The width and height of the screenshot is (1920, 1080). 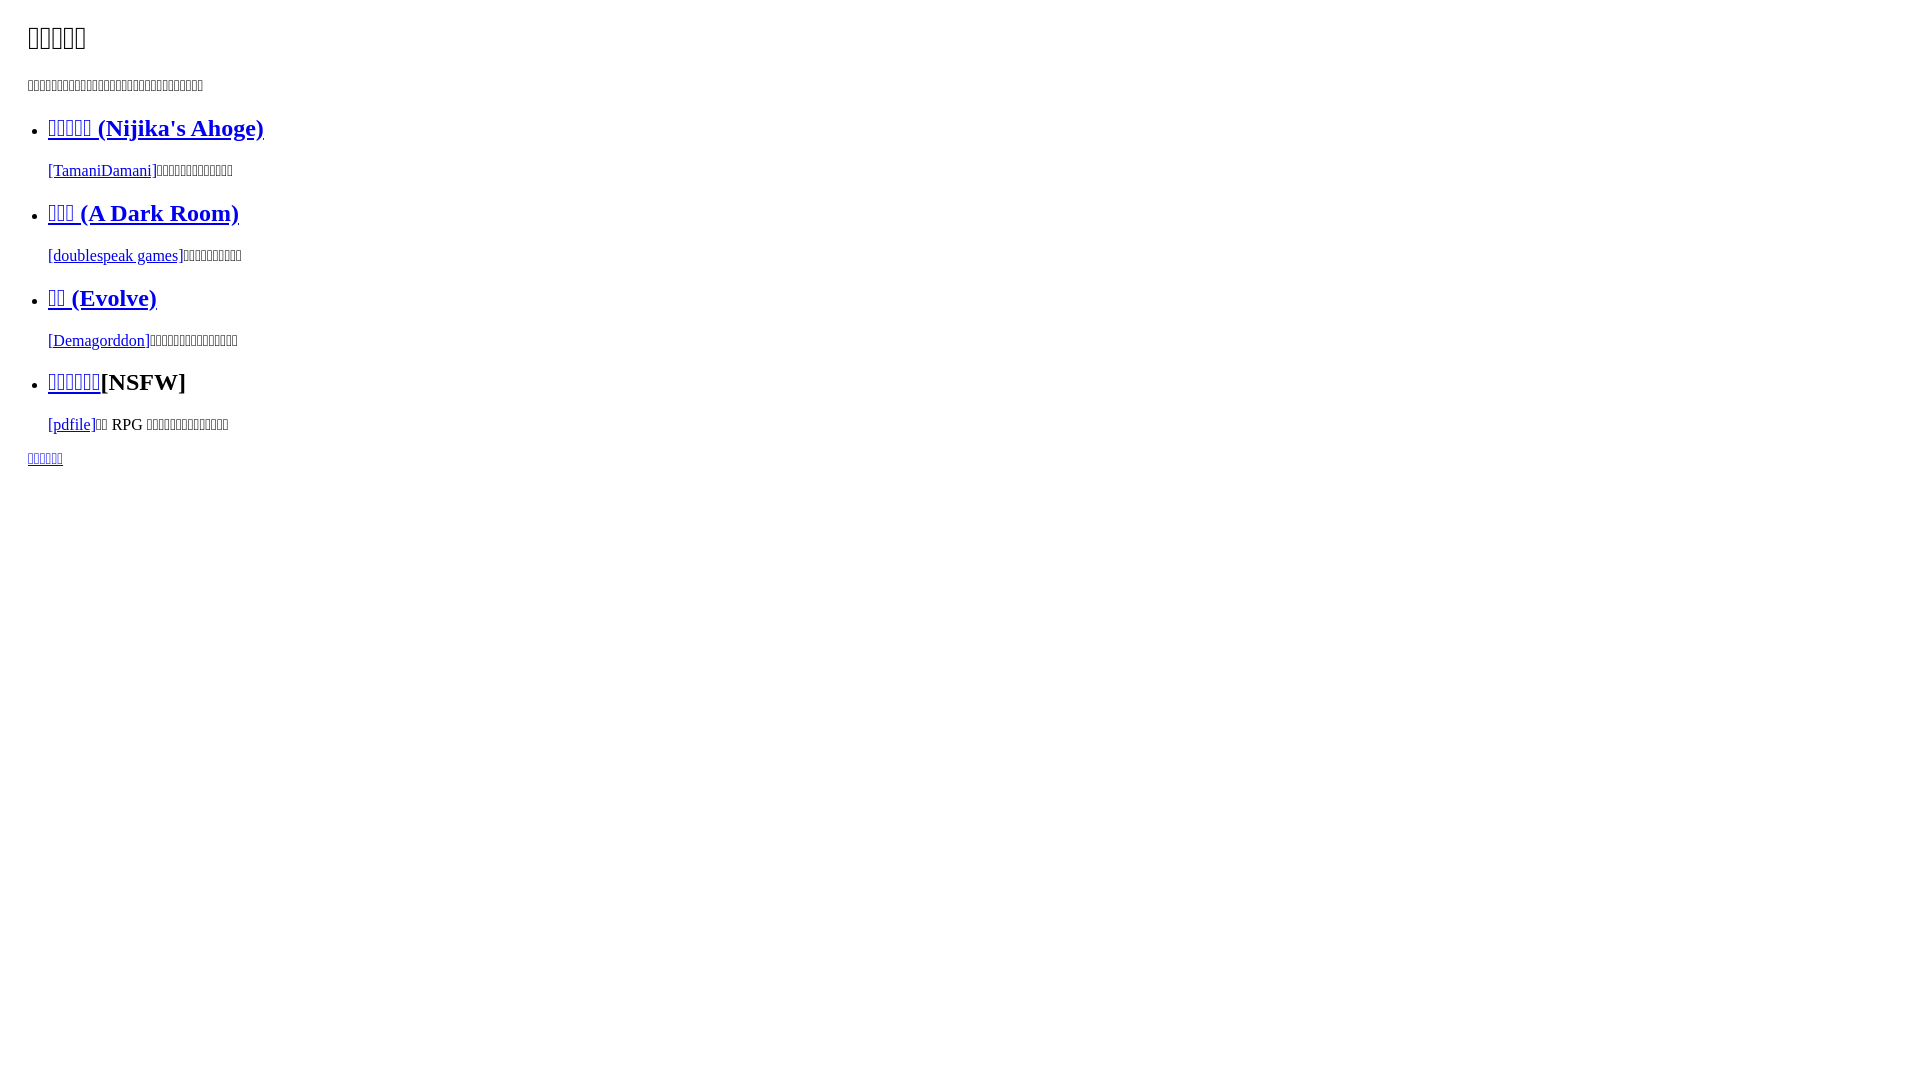 I want to click on [Demagorddon], so click(x=99, y=340).